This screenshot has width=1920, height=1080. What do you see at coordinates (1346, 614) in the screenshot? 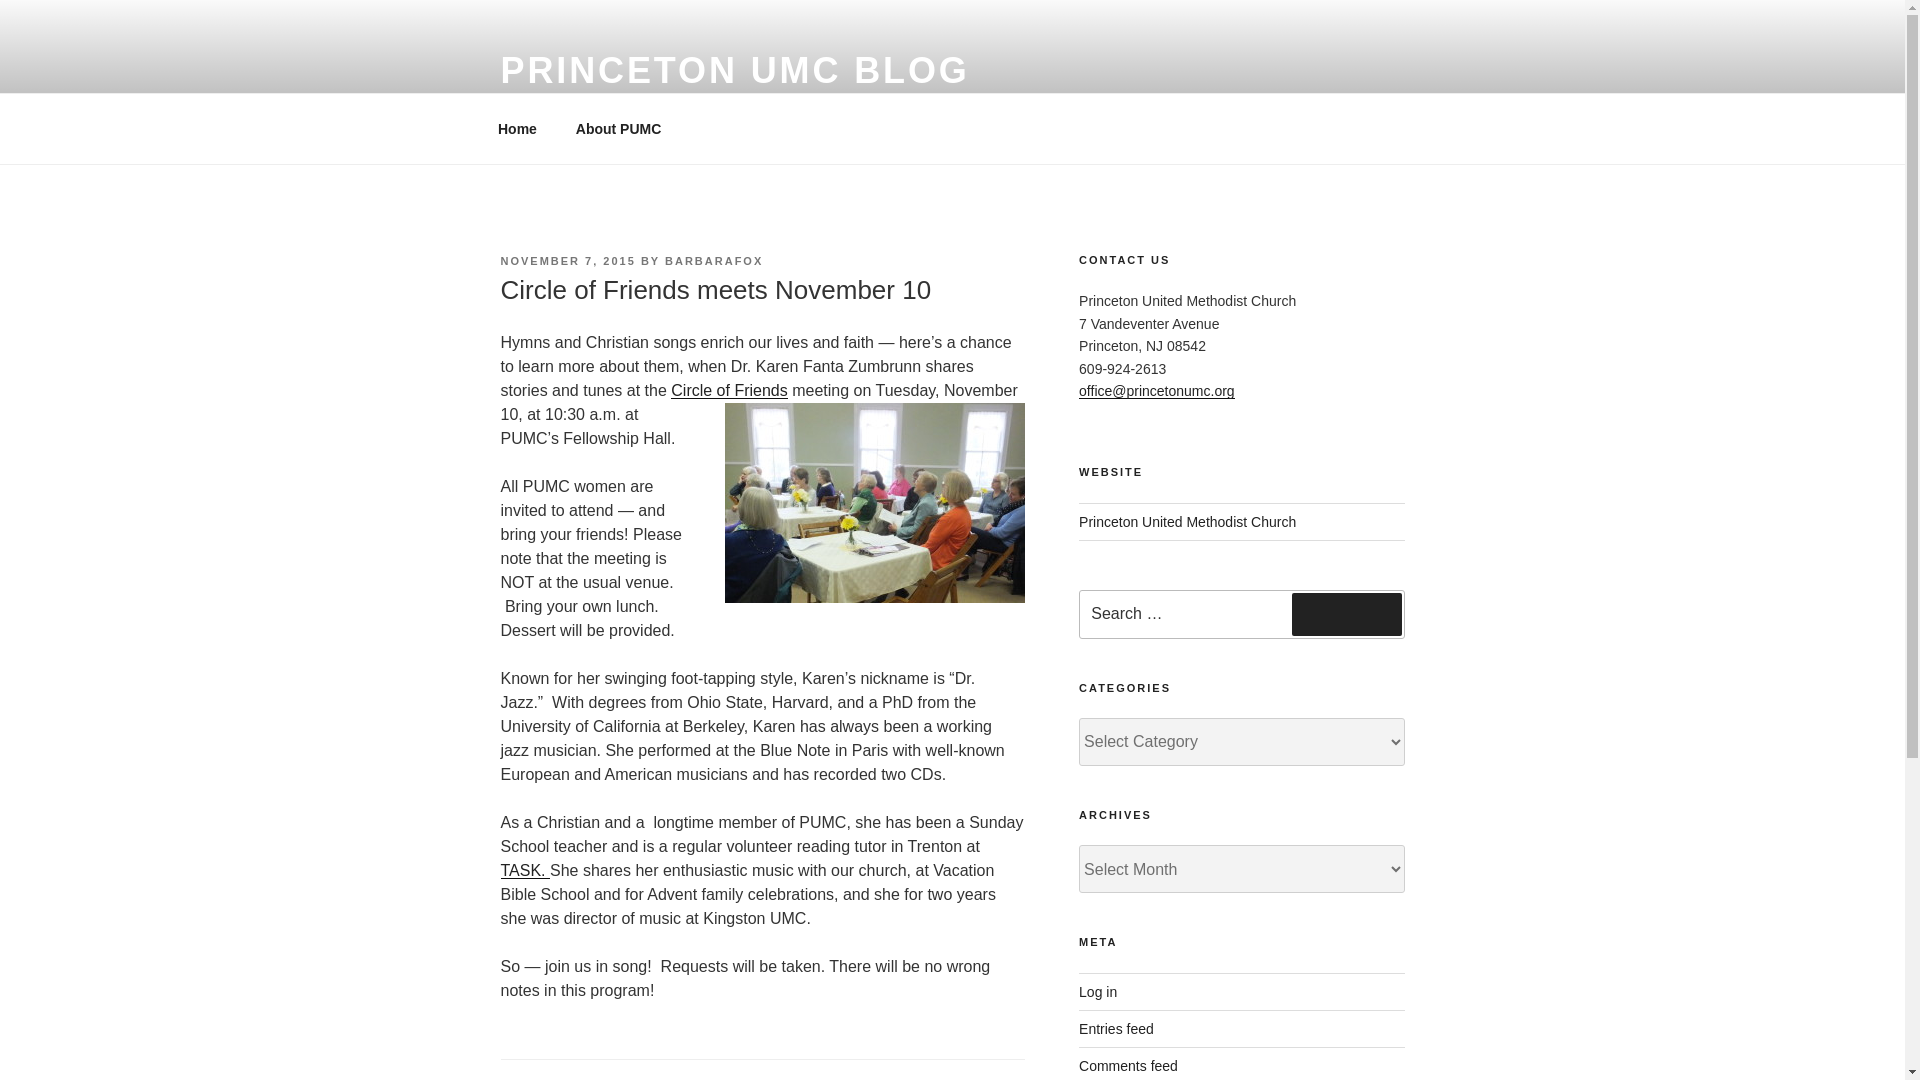
I see `Search` at bounding box center [1346, 614].